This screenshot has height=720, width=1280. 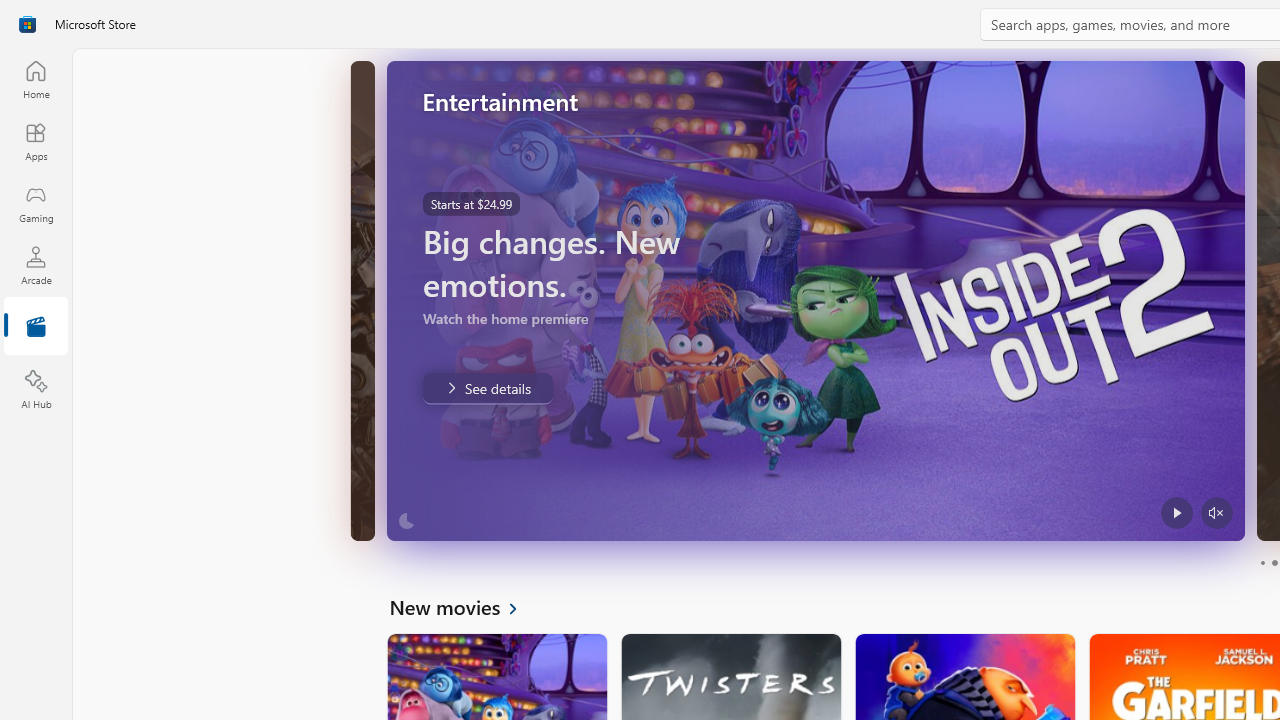 What do you see at coordinates (36, 203) in the screenshot?
I see `Gaming` at bounding box center [36, 203].